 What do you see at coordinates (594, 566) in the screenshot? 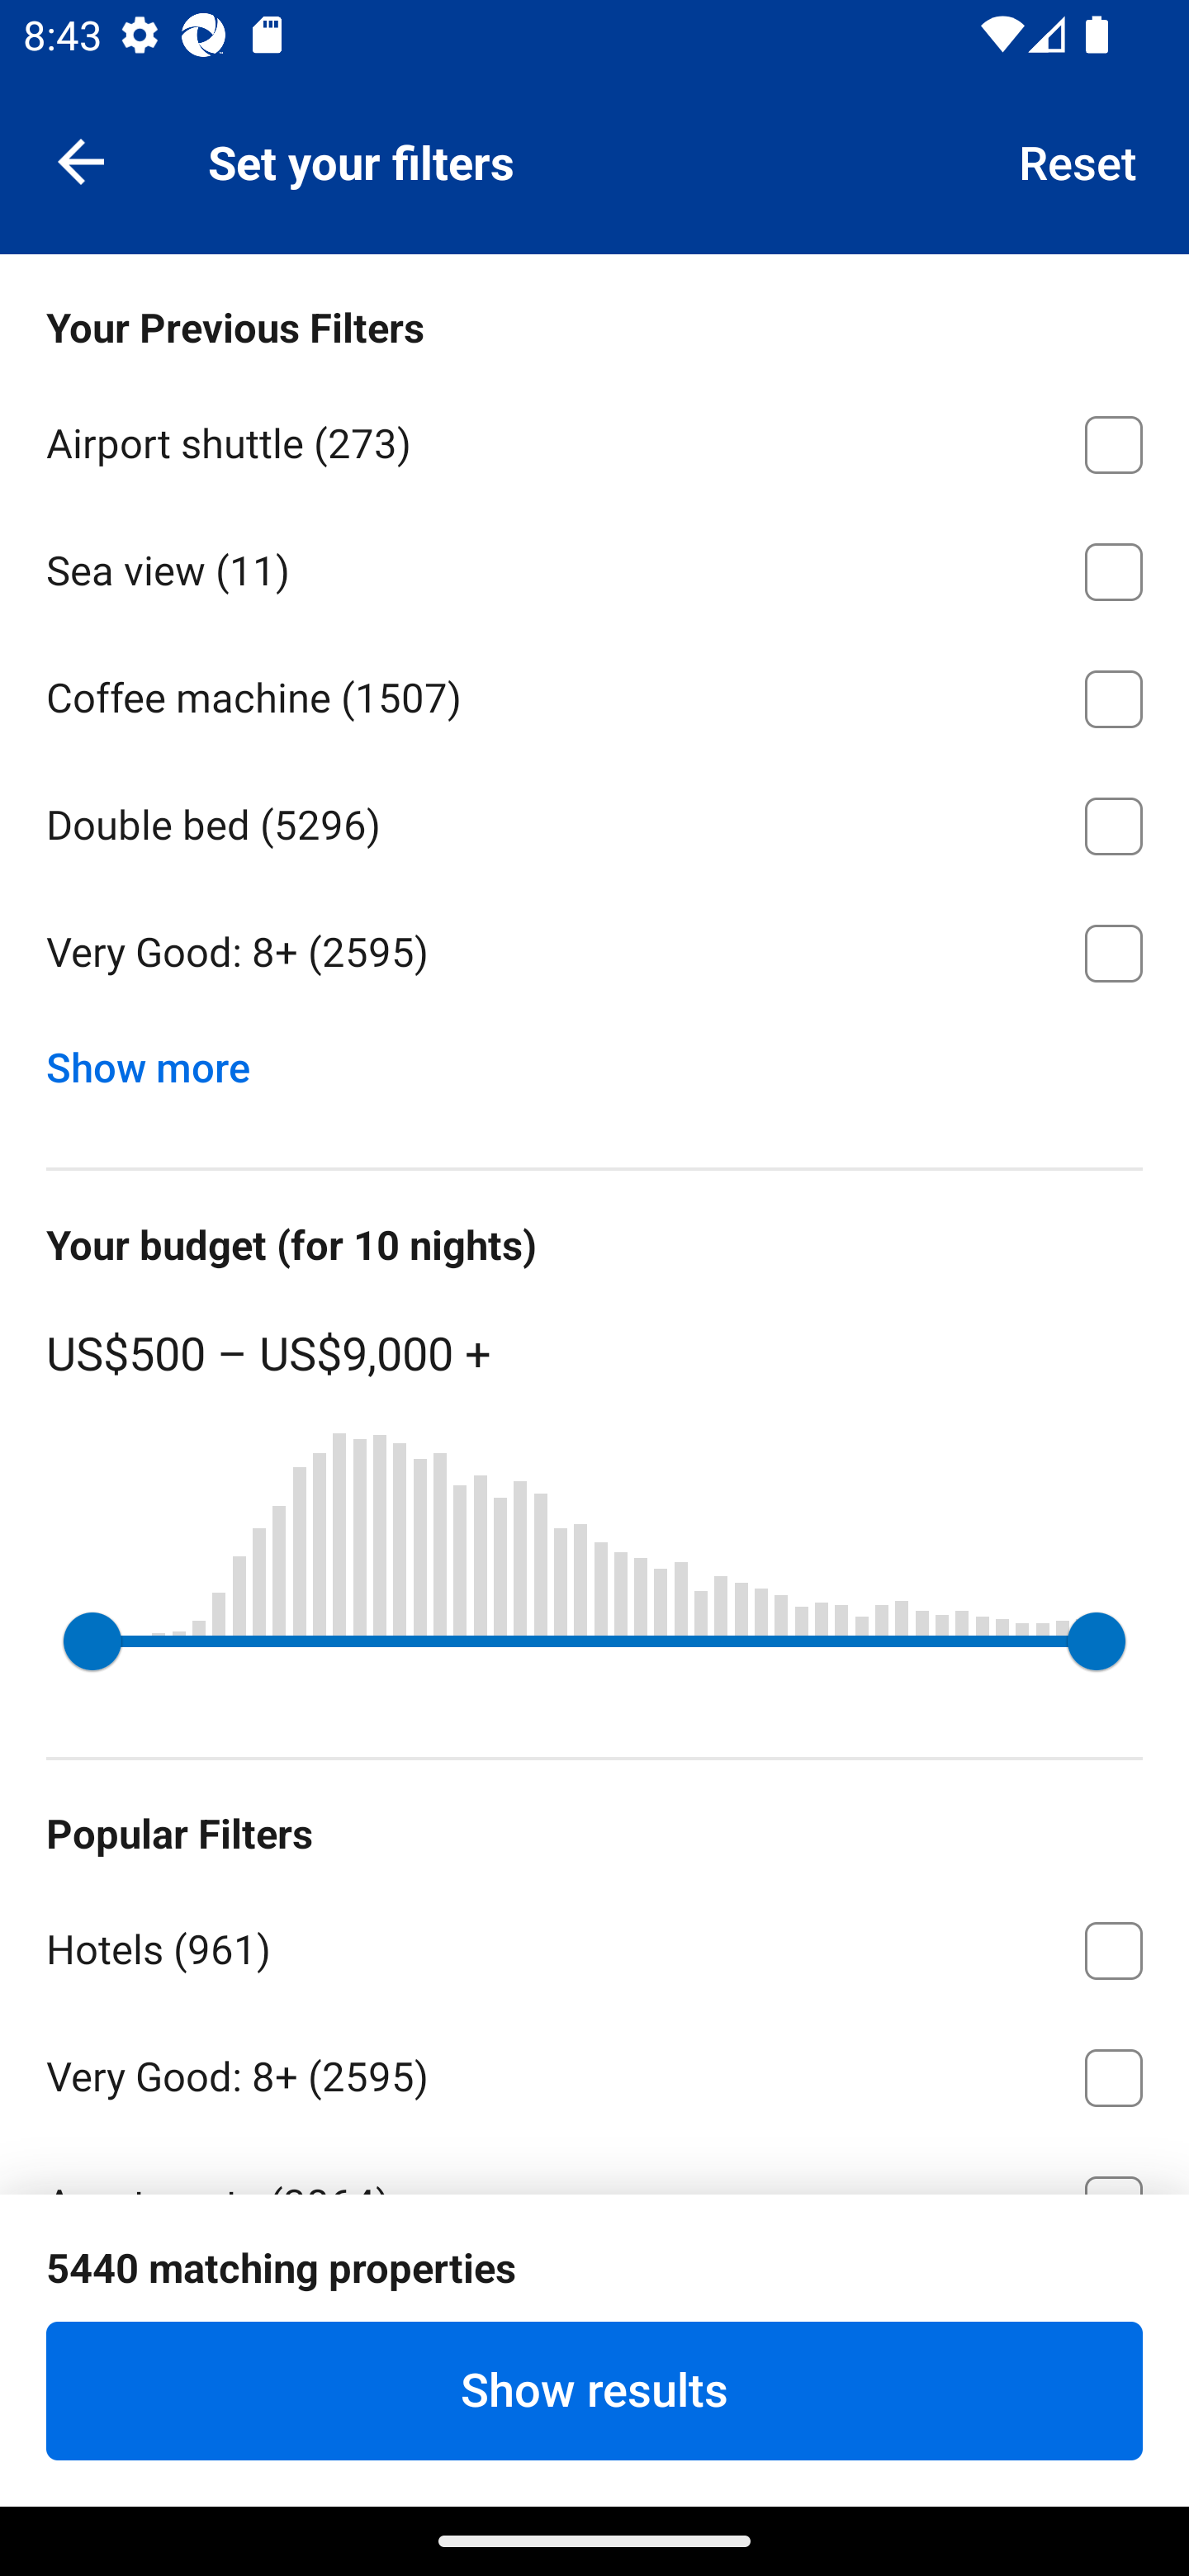
I see `Sea view ⁦(11)` at bounding box center [594, 566].